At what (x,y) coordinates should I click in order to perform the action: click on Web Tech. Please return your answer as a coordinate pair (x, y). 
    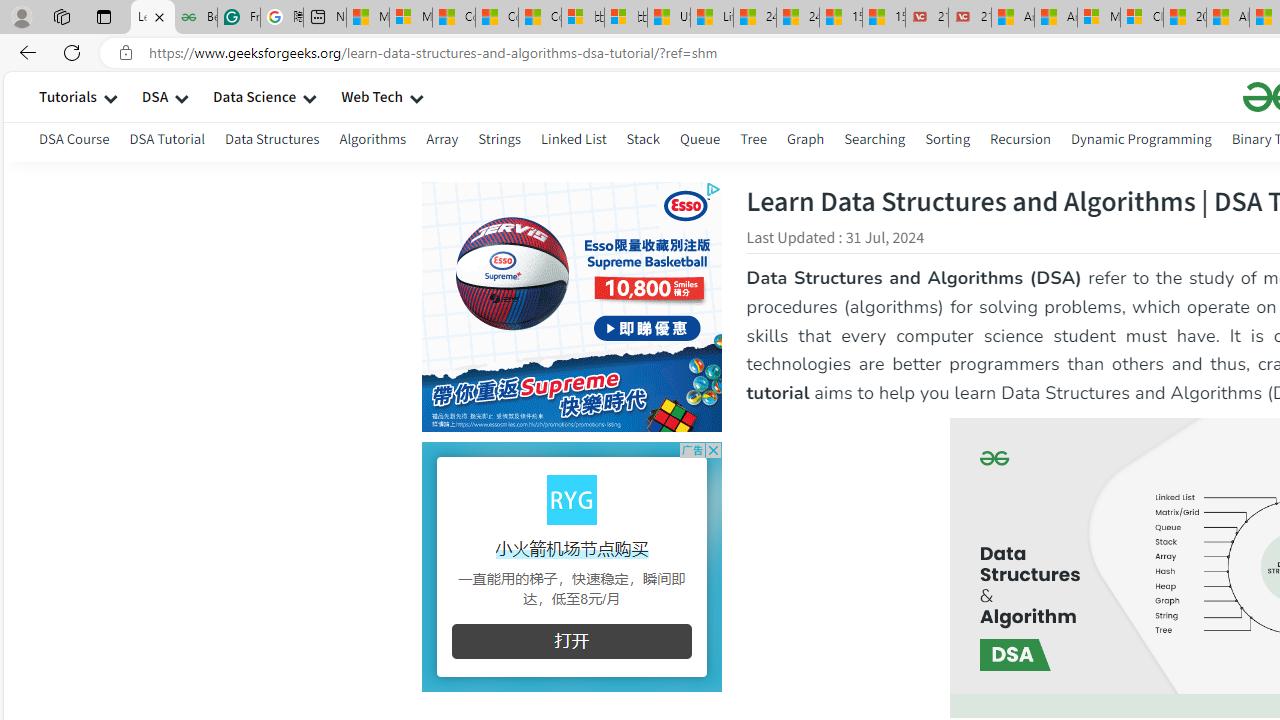
    Looking at the image, I should click on (372, 96).